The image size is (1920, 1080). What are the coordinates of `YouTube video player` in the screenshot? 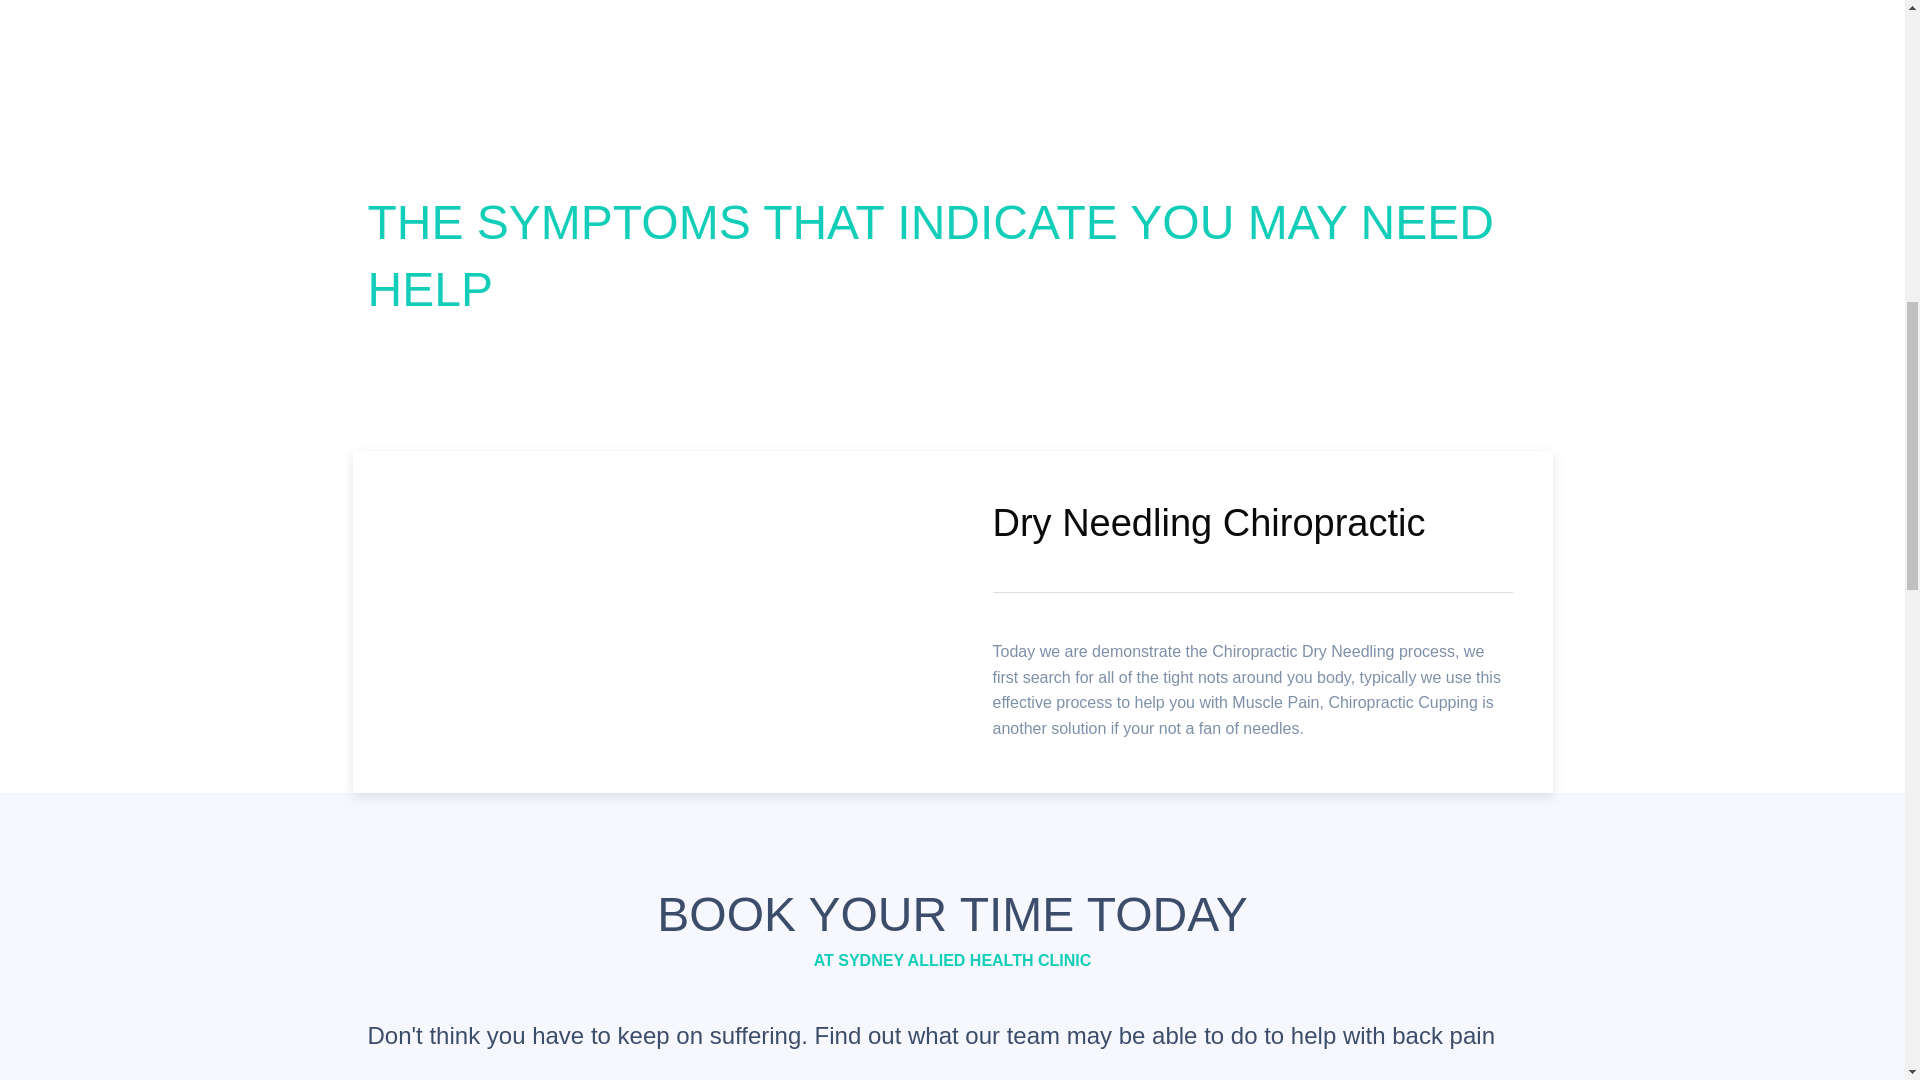 It's located at (652, 619).